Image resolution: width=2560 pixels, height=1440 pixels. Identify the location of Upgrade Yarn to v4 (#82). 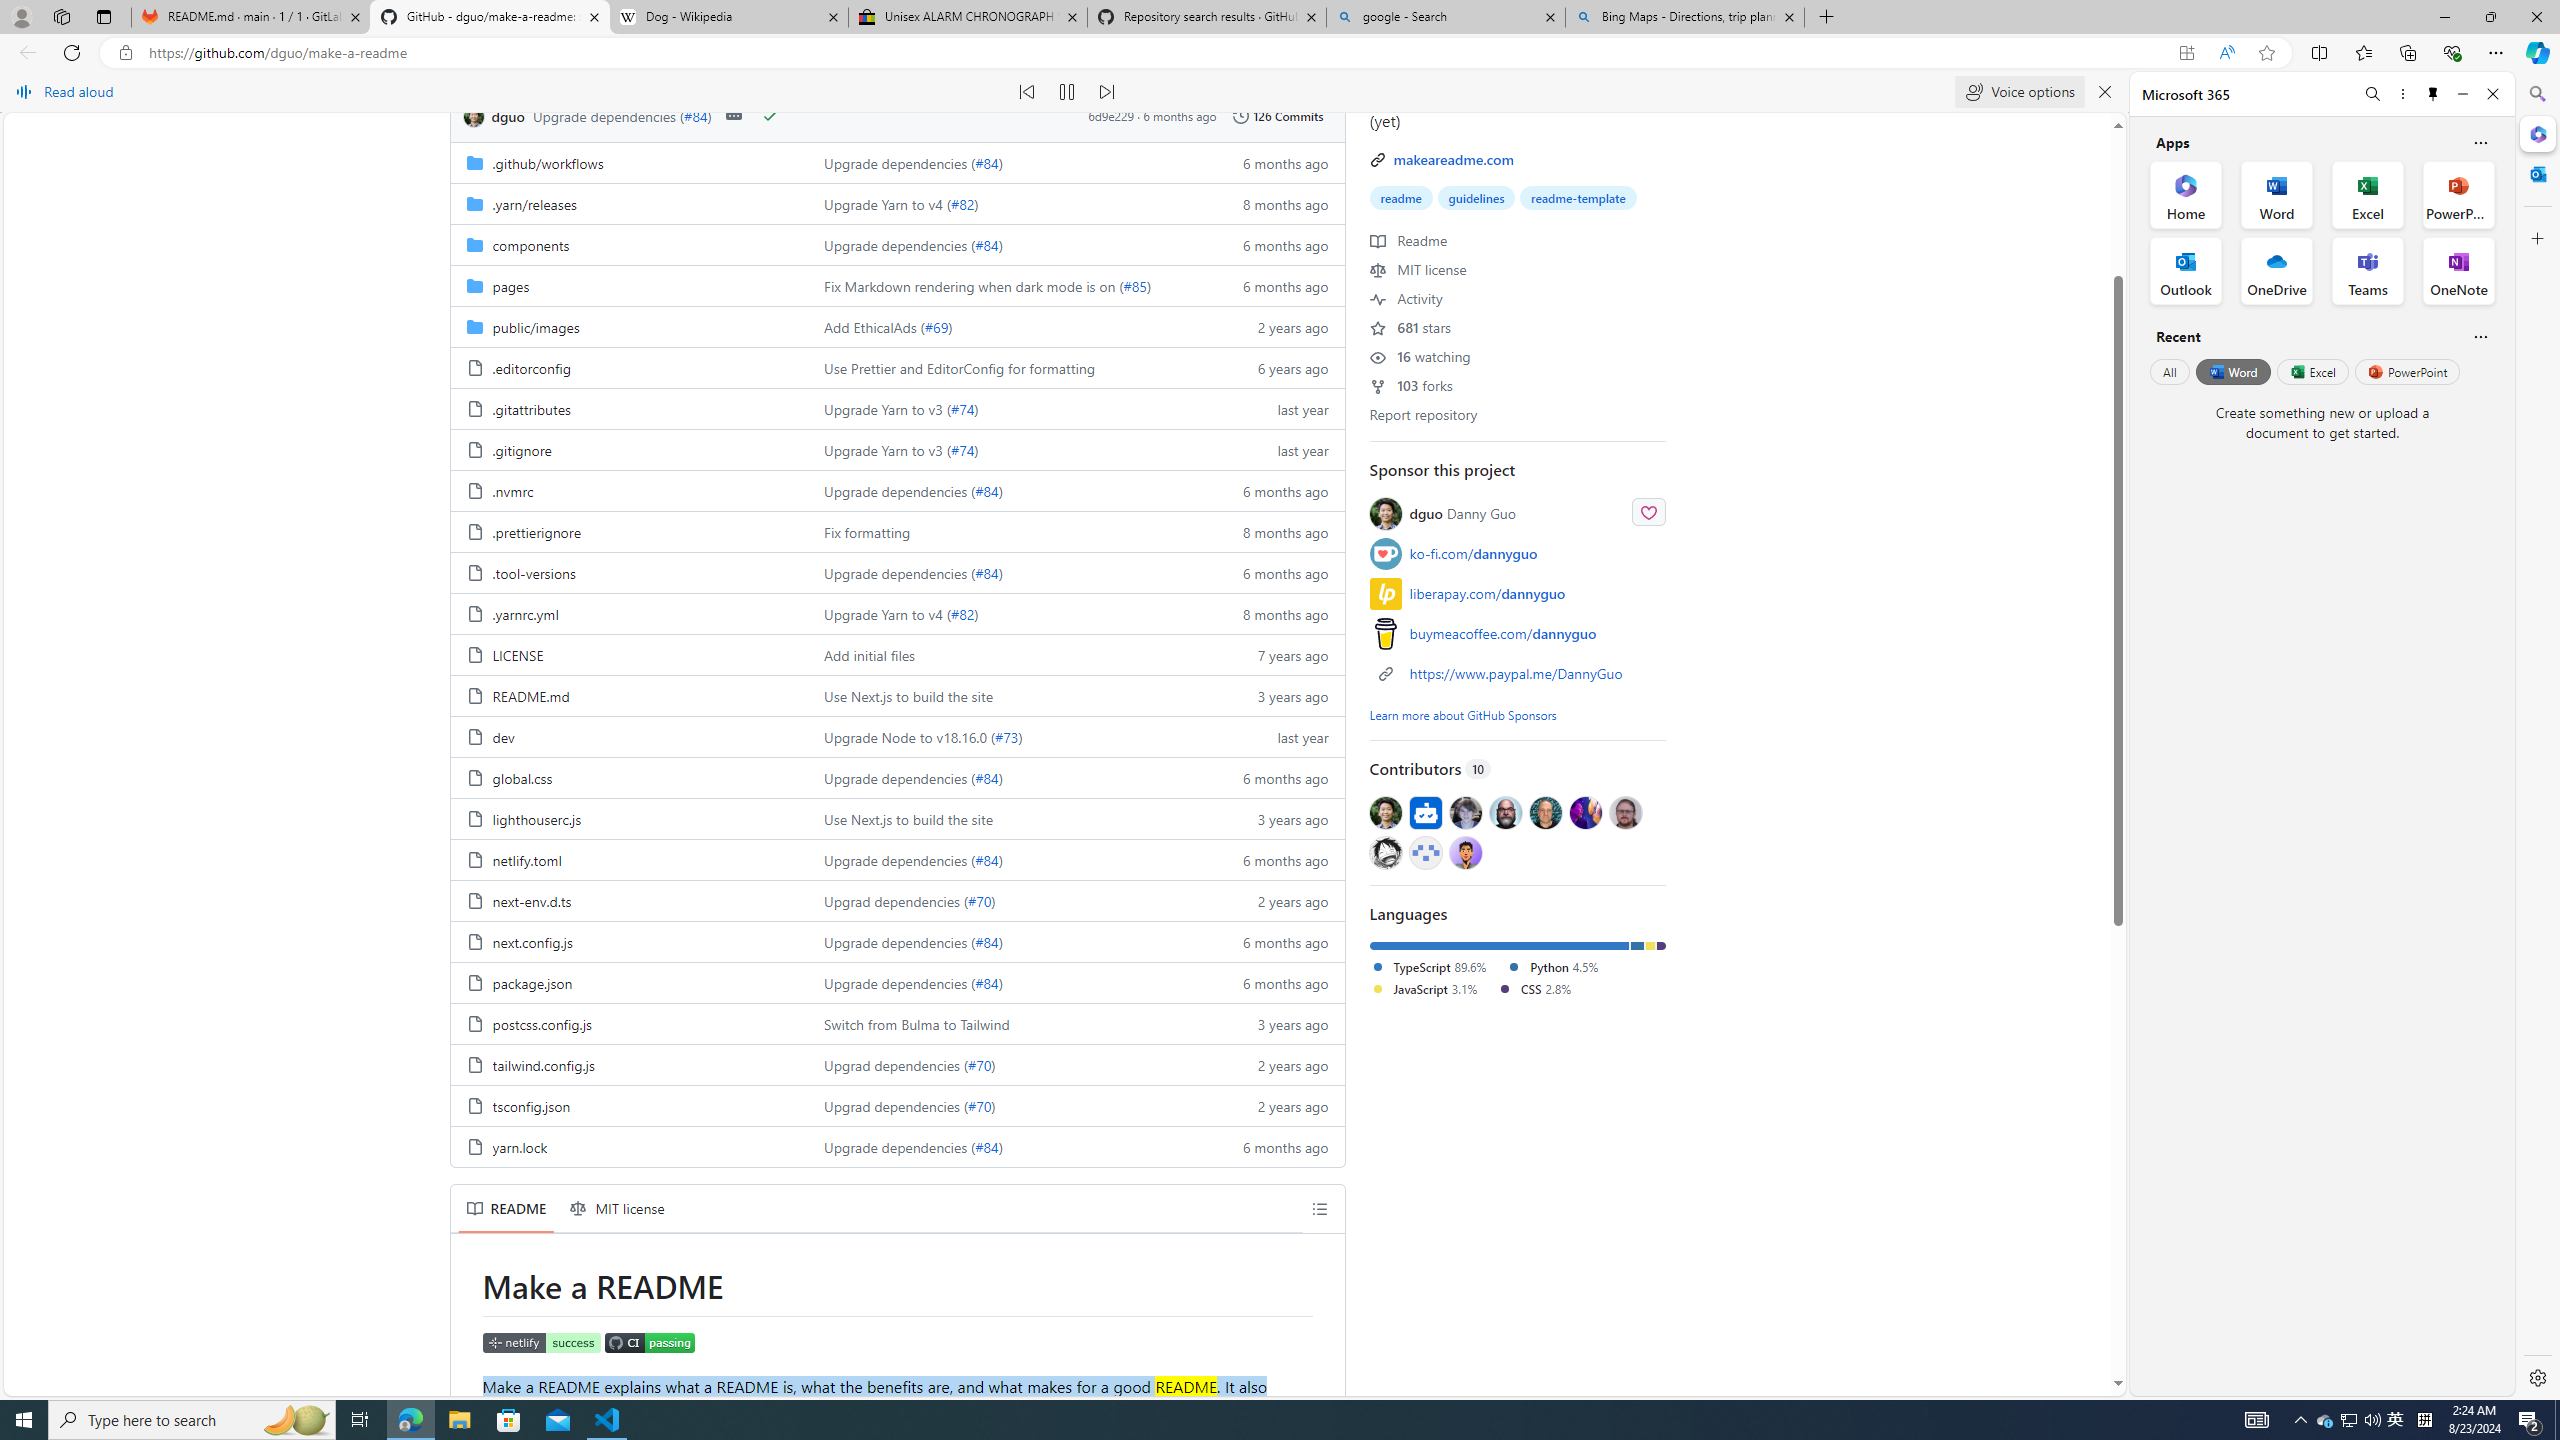
(1008, 613).